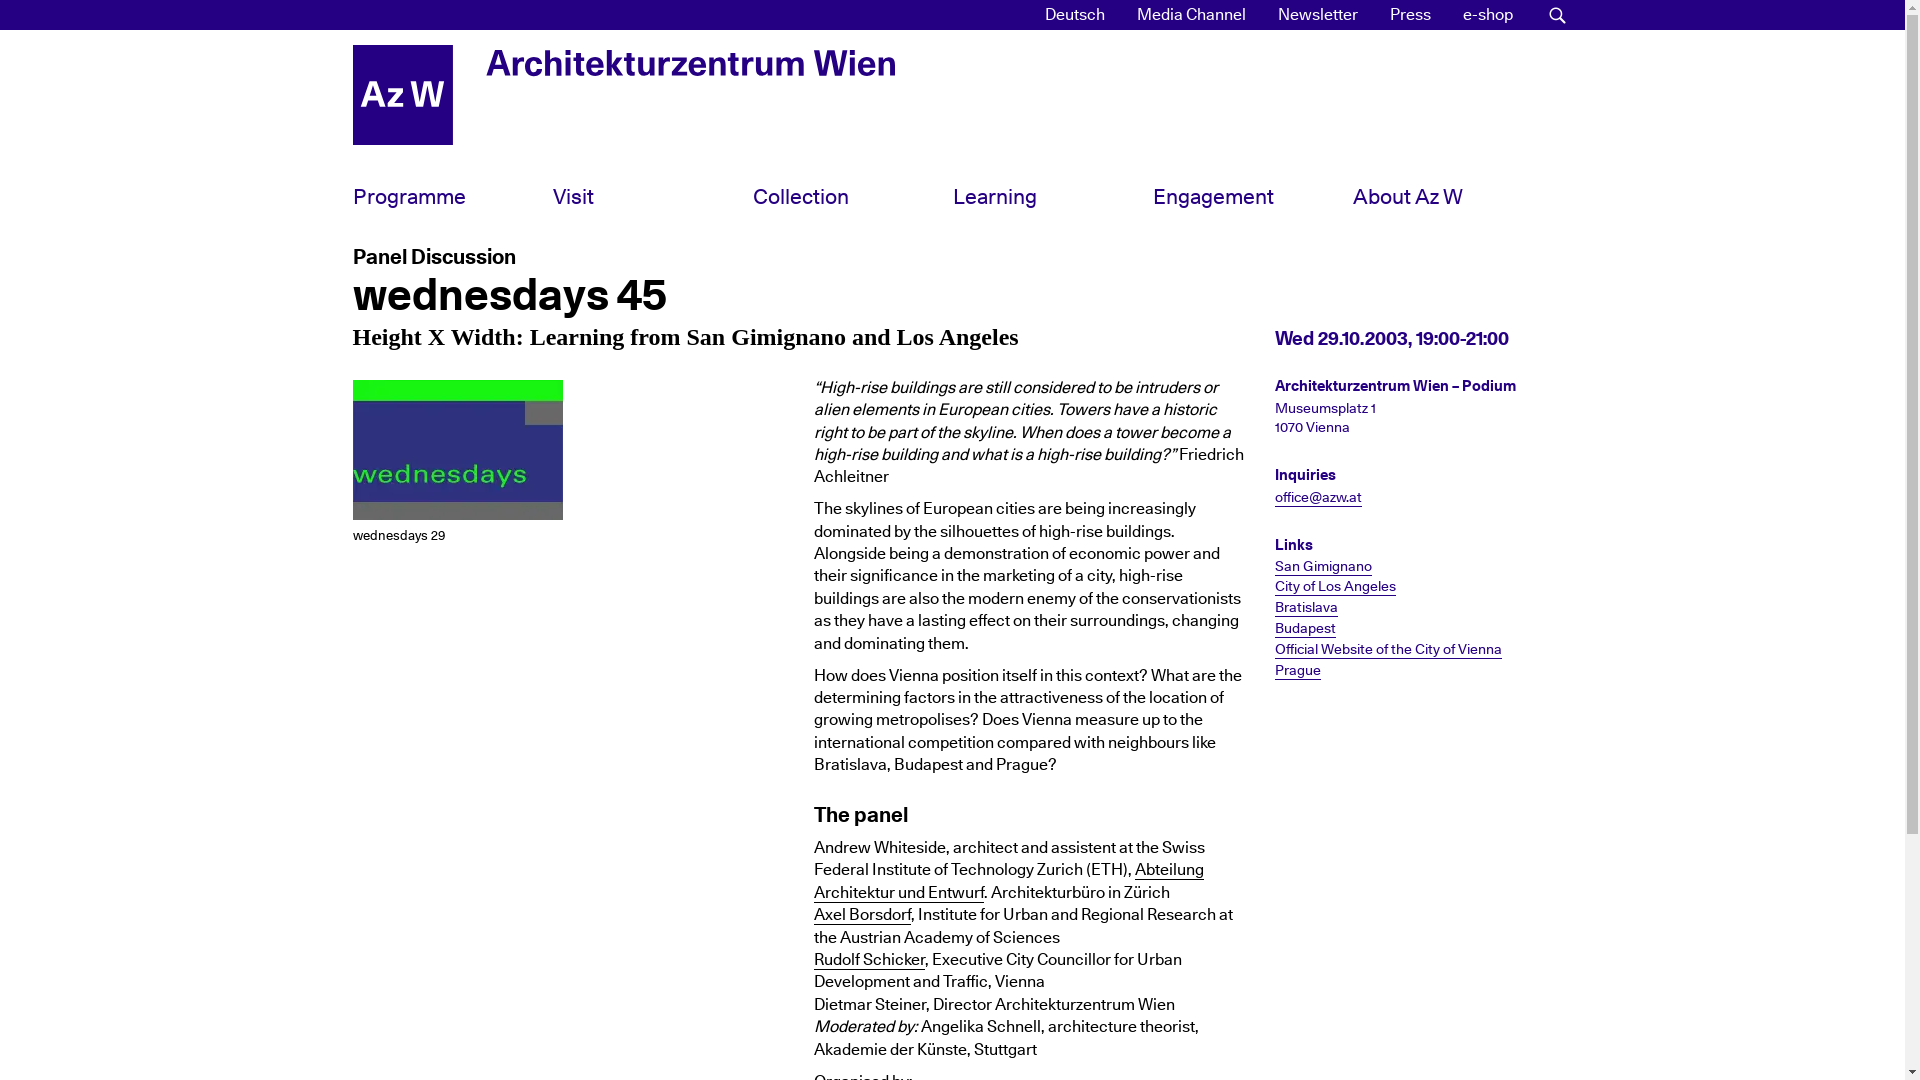  Describe the element at coordinates (452, 197) in the screenshot. I see `Search` at that location.